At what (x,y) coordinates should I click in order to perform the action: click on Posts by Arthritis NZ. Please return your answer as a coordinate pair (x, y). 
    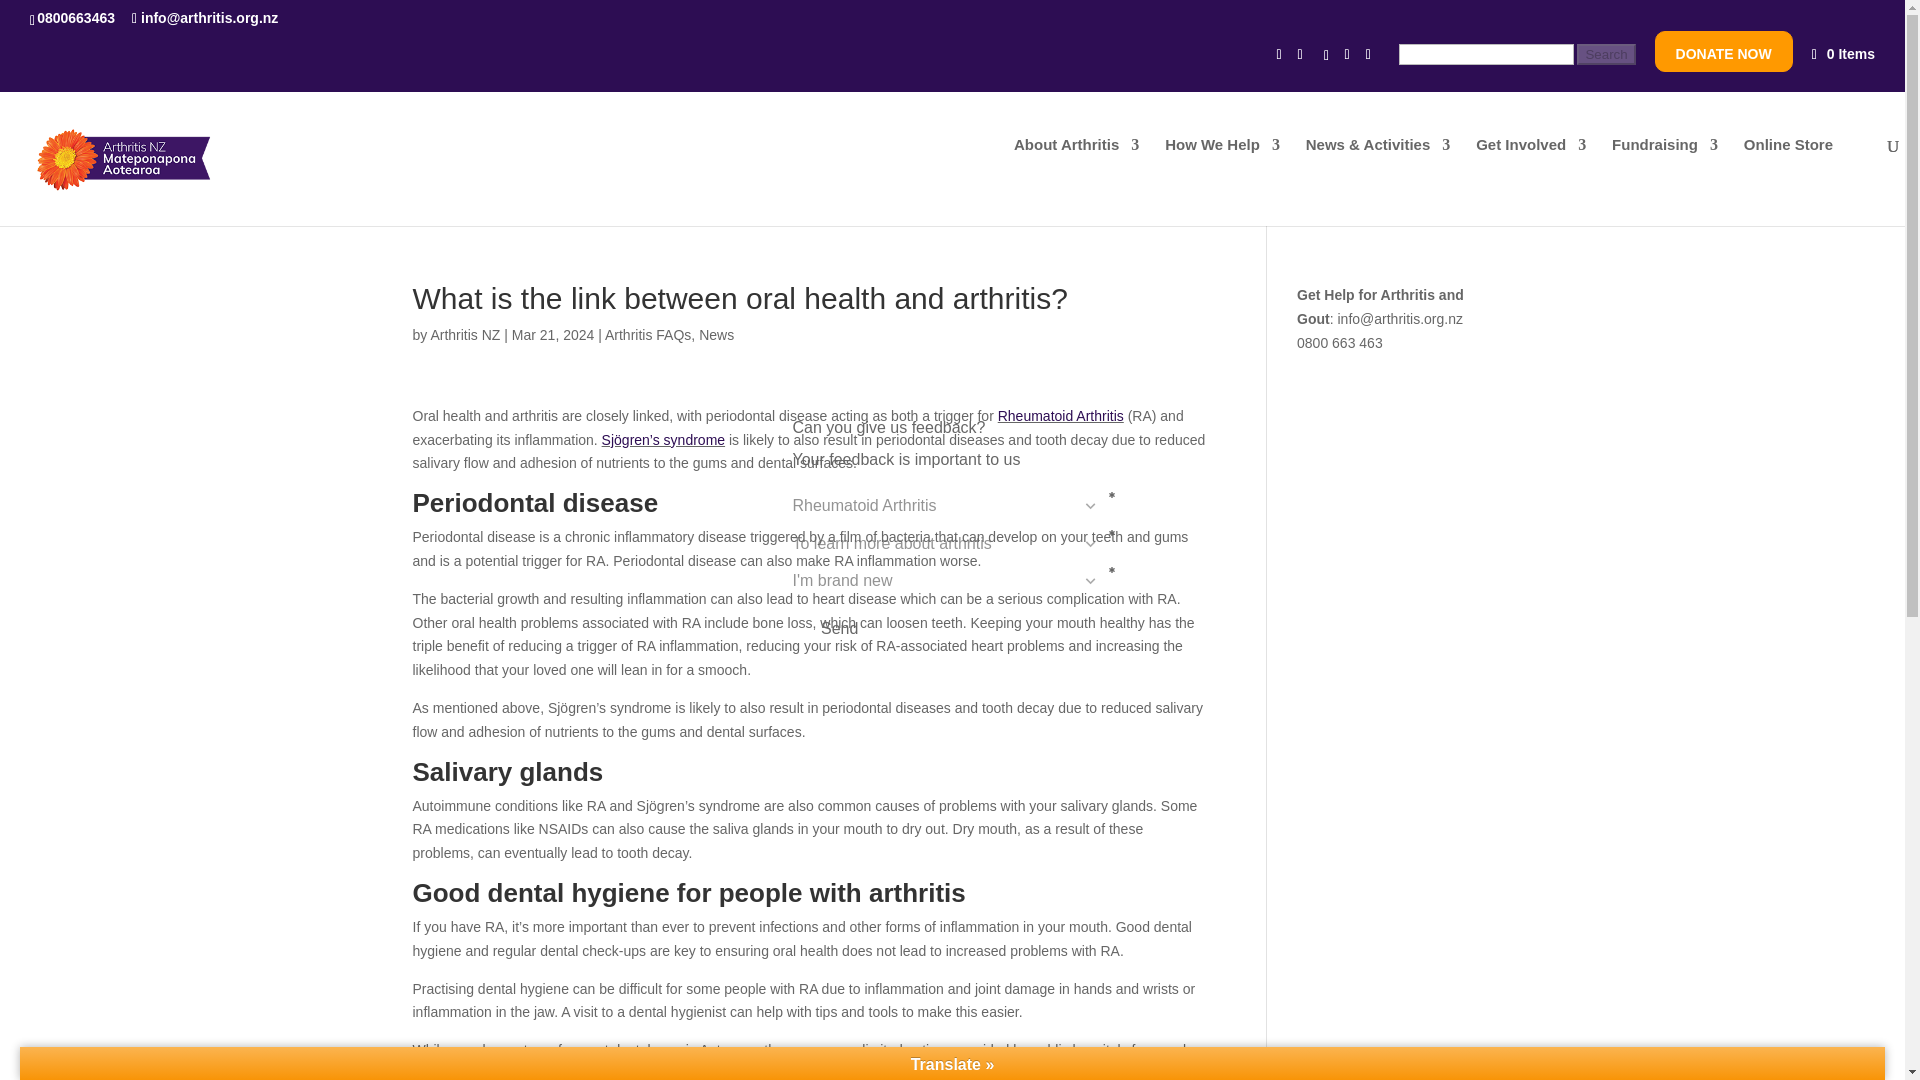
    Looking at the image, I should click on (464, 335).